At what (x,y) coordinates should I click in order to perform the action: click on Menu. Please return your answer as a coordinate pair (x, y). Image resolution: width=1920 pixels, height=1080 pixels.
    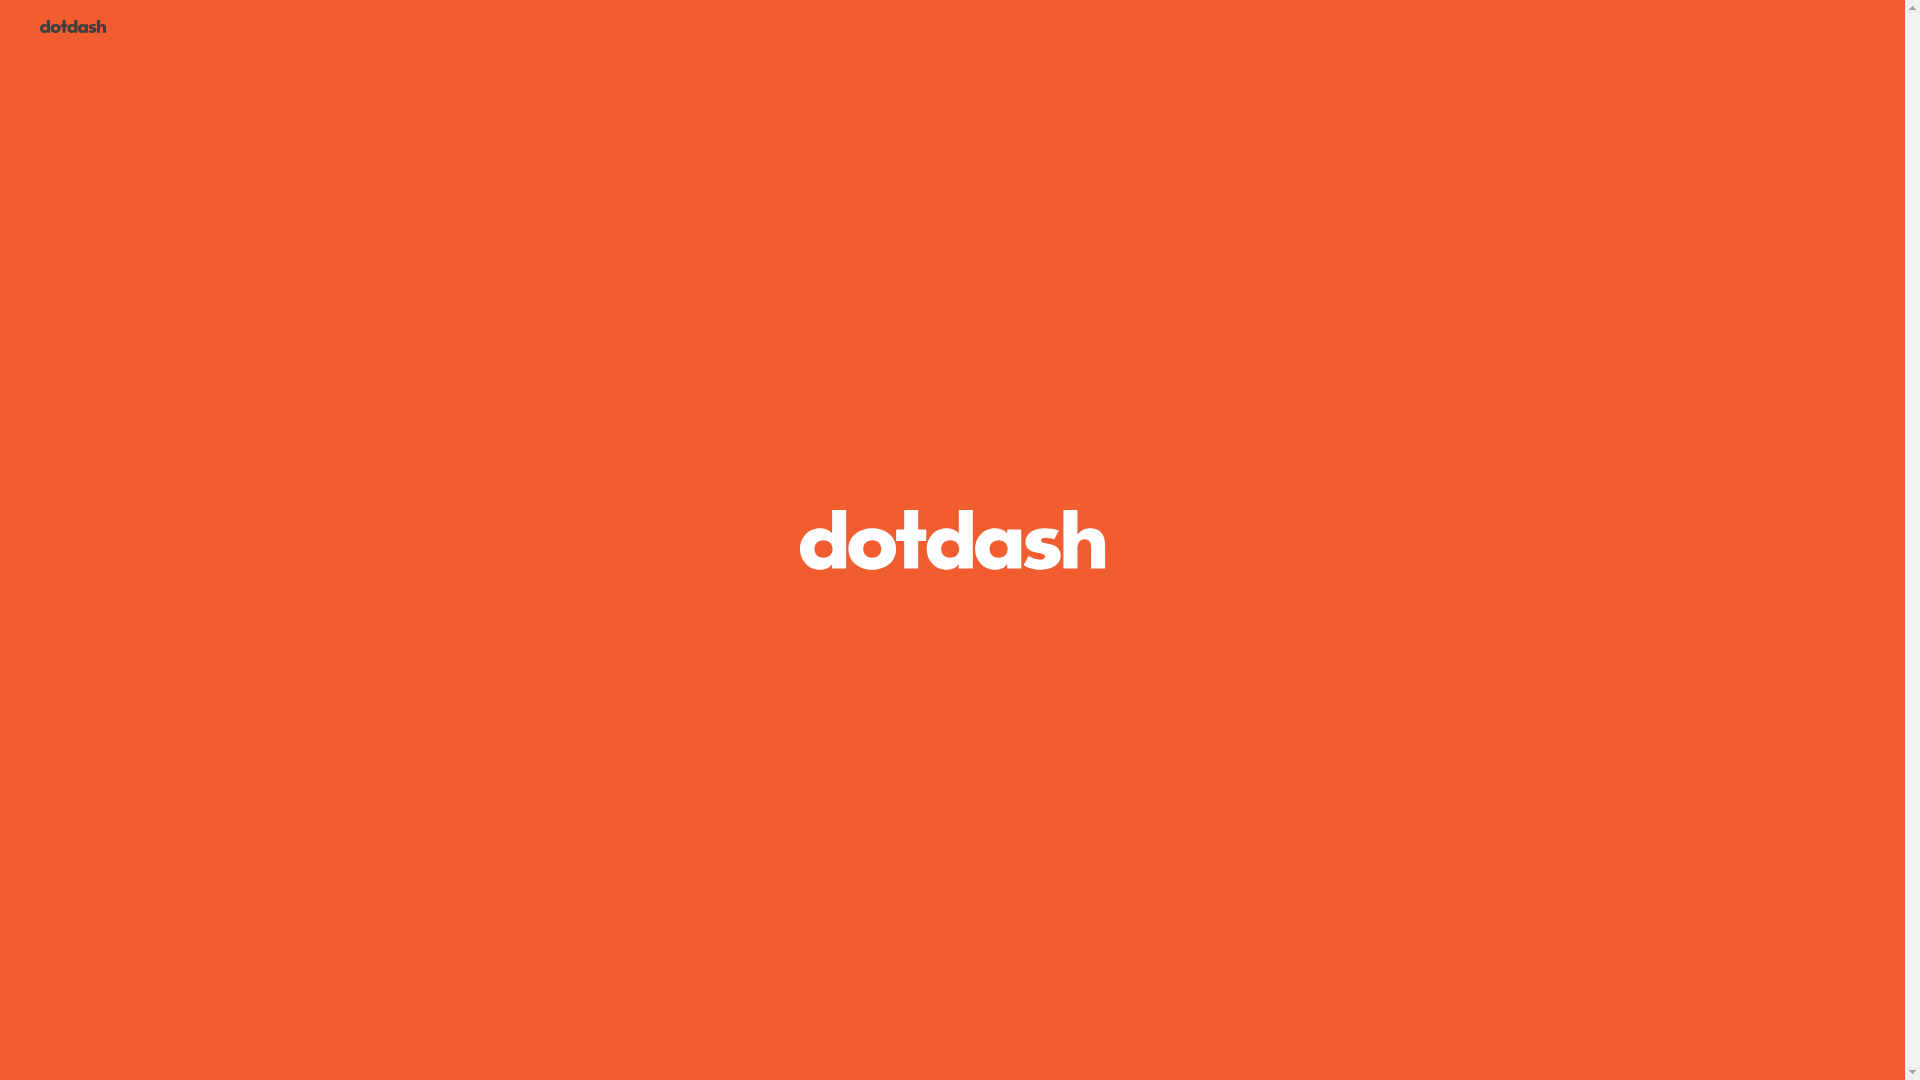
    Looking at the image, I should click on (73, 28).